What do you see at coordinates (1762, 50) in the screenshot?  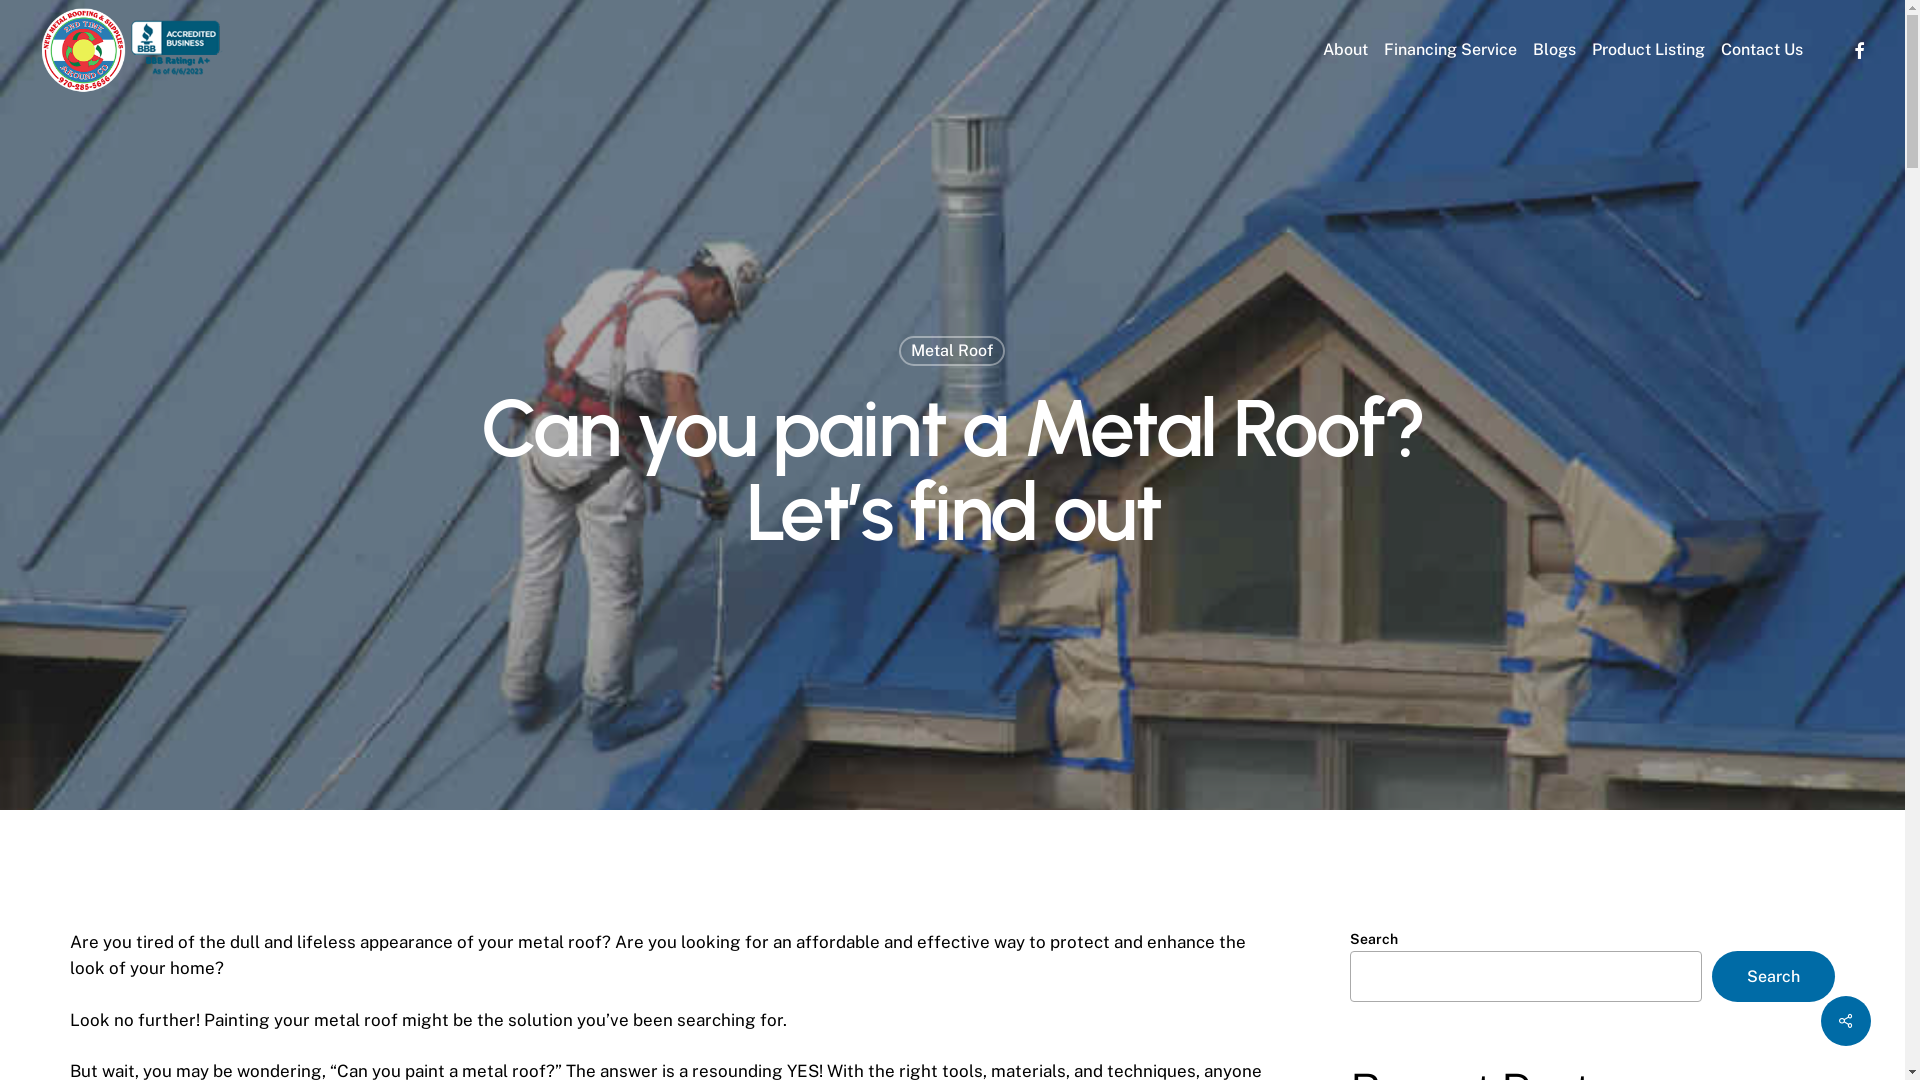 I see `Contact Us` at bounding box center [1762, 50].